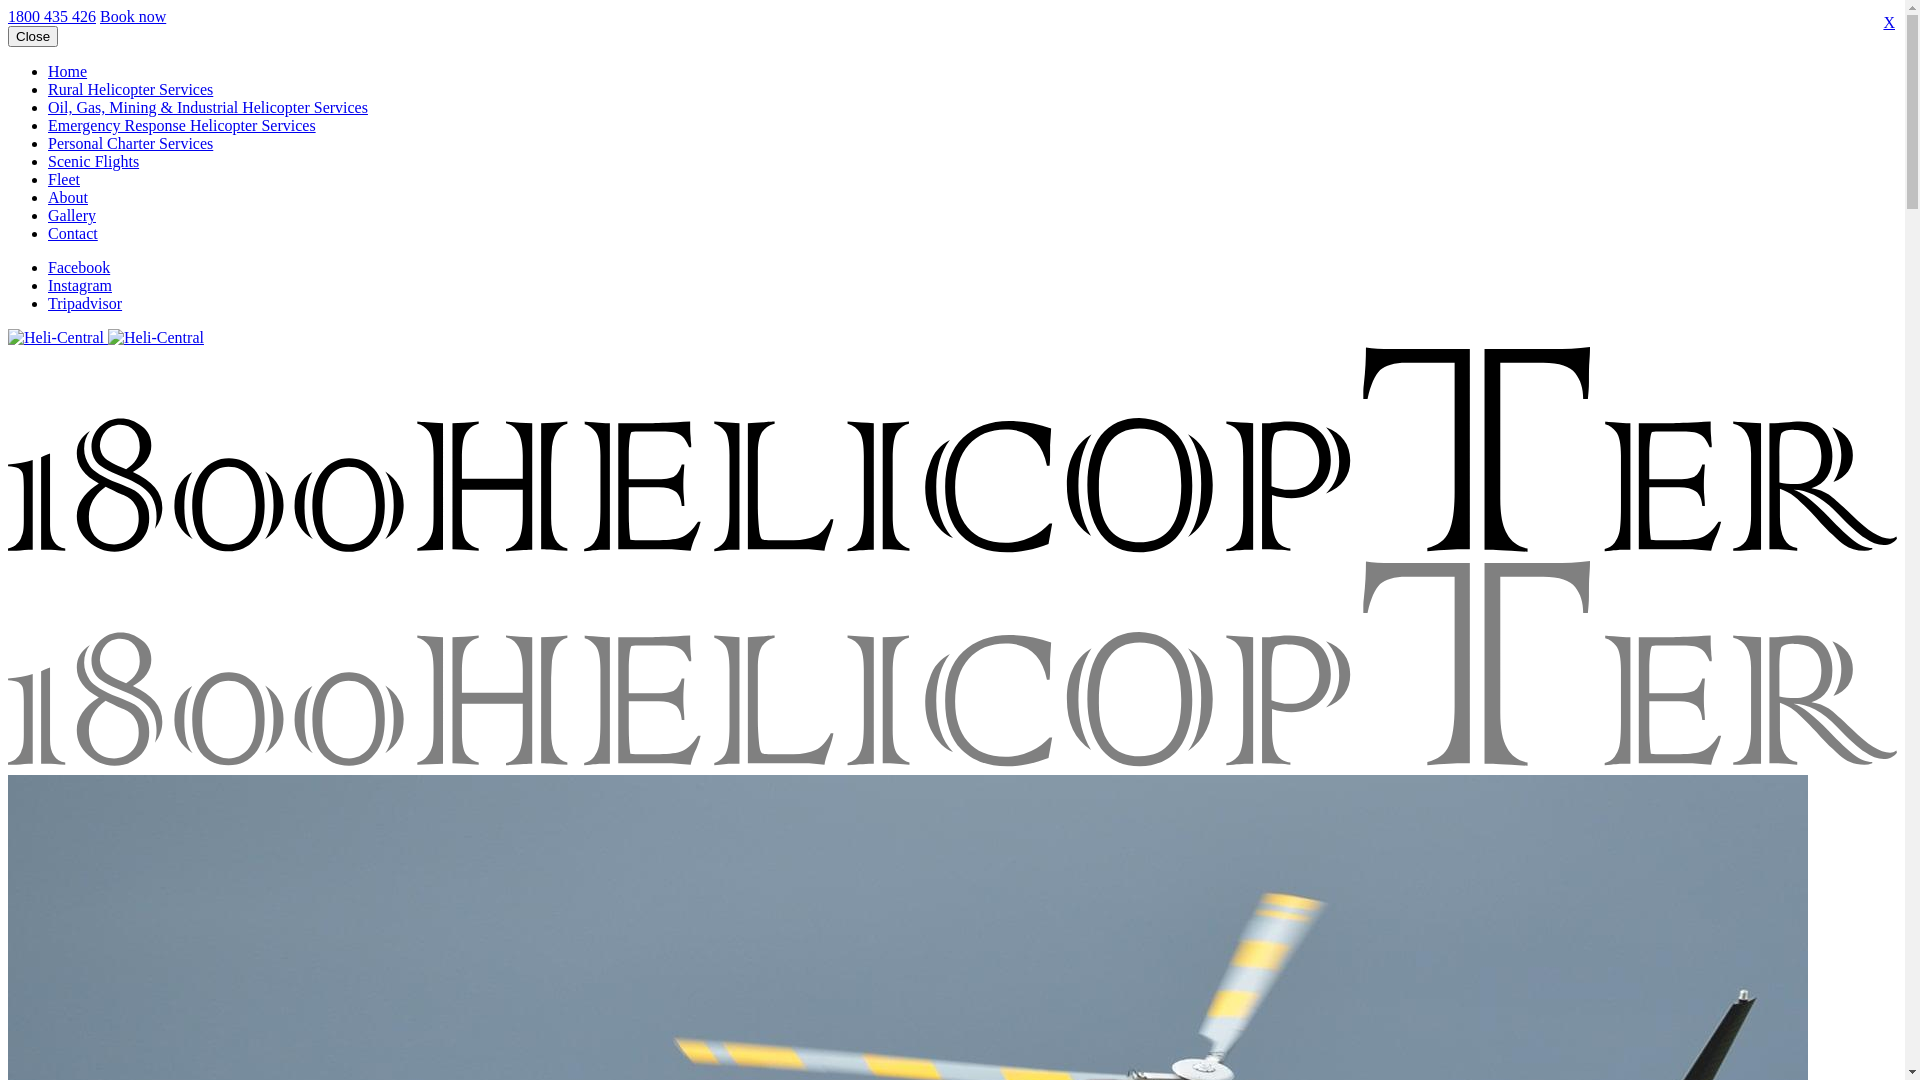  What do you see at coordinates (130, 90) in the screenshot?
I see `Rural Helicopter Services` at bounding box center [130, 90].